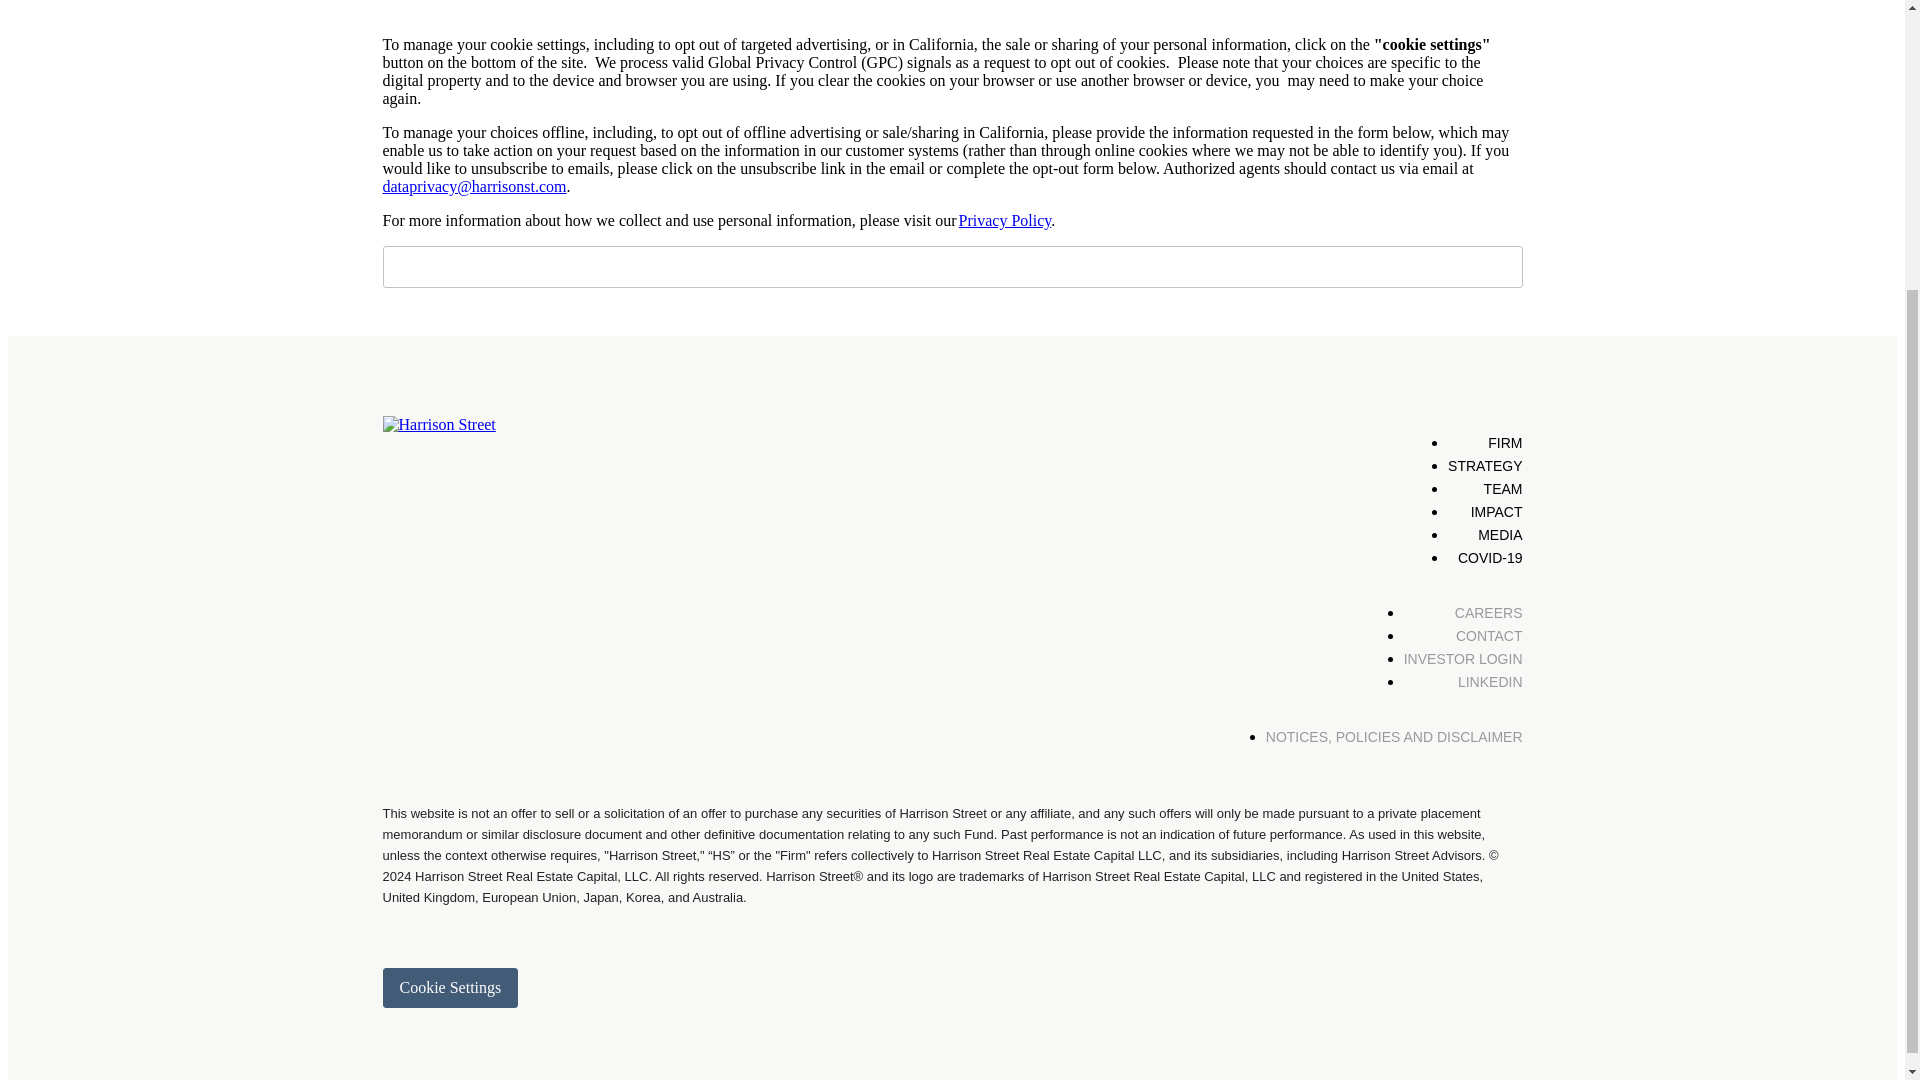 Image resolution: width=1920 pixels, height=1080 pixels. I want to click on STRATEGY, so click(1484, 466).